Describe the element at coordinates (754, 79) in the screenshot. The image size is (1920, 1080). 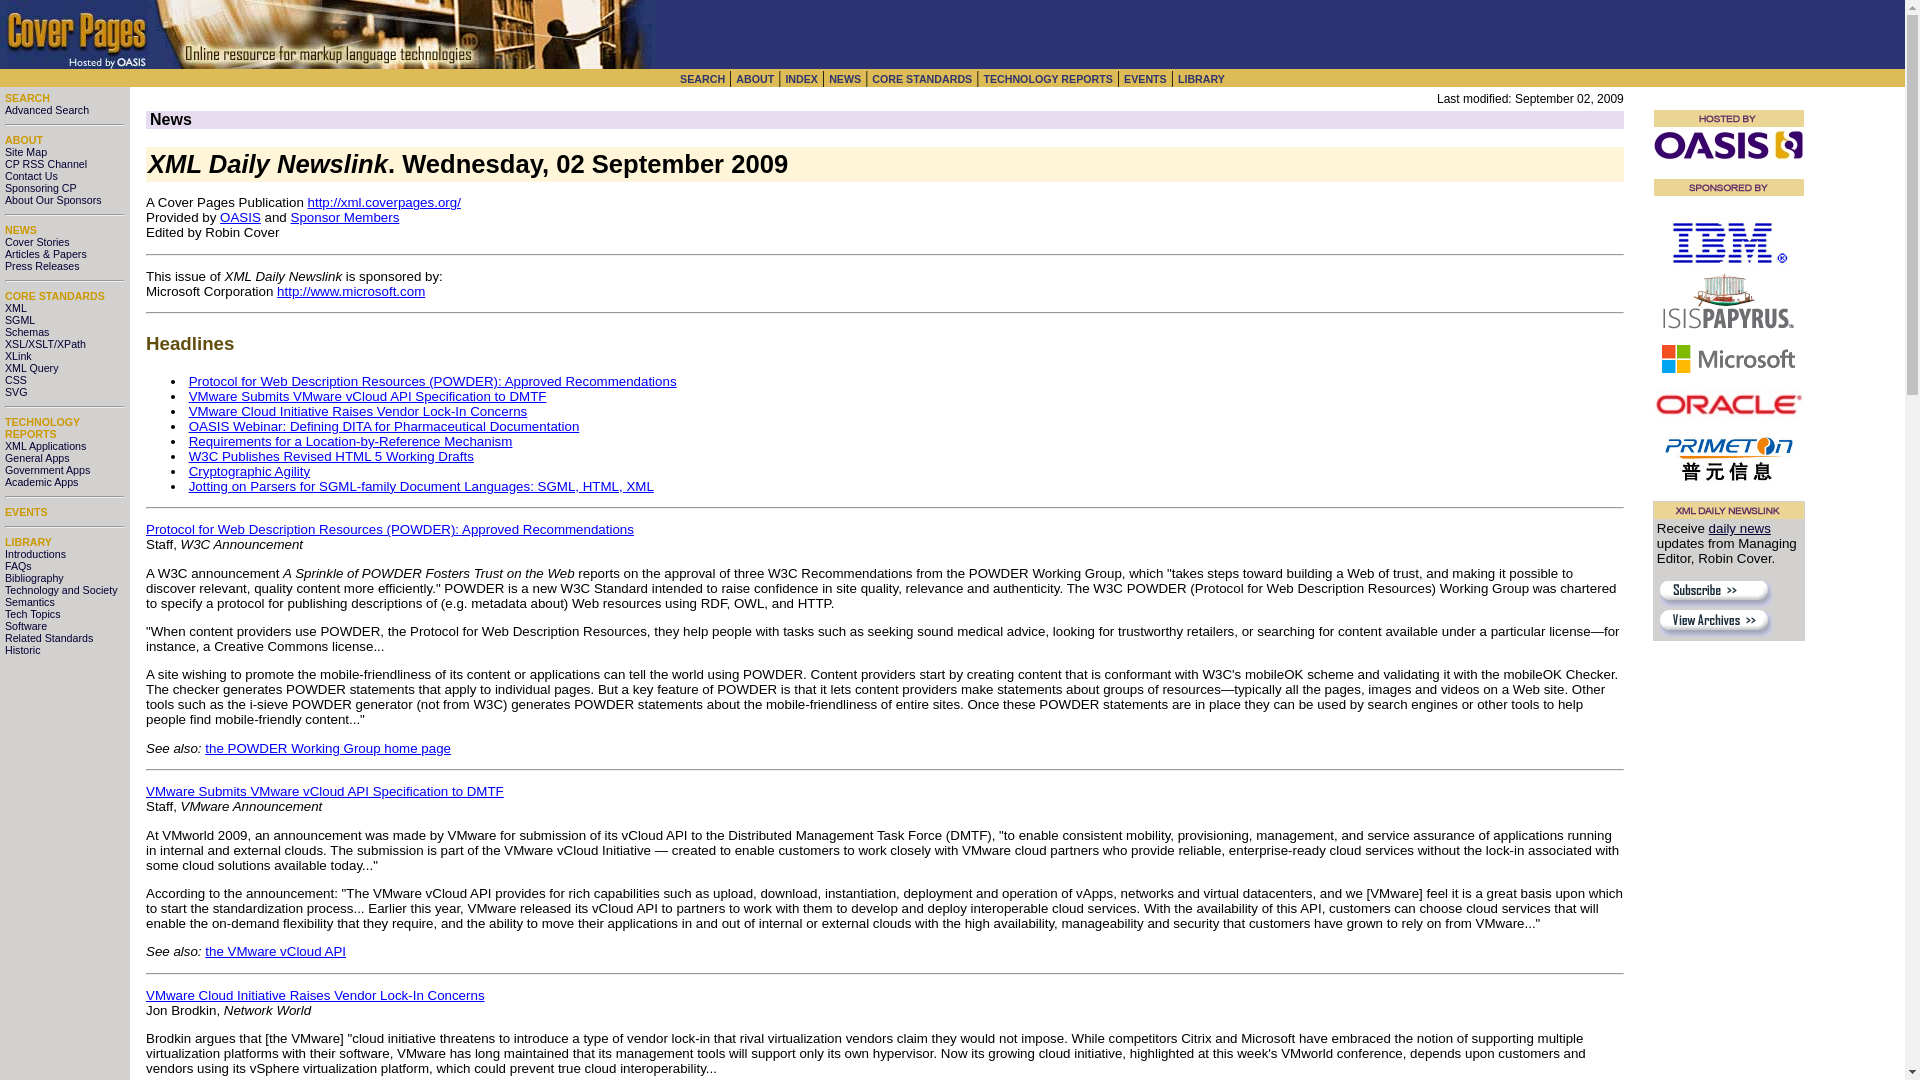
I see `ABOUT` at that location.